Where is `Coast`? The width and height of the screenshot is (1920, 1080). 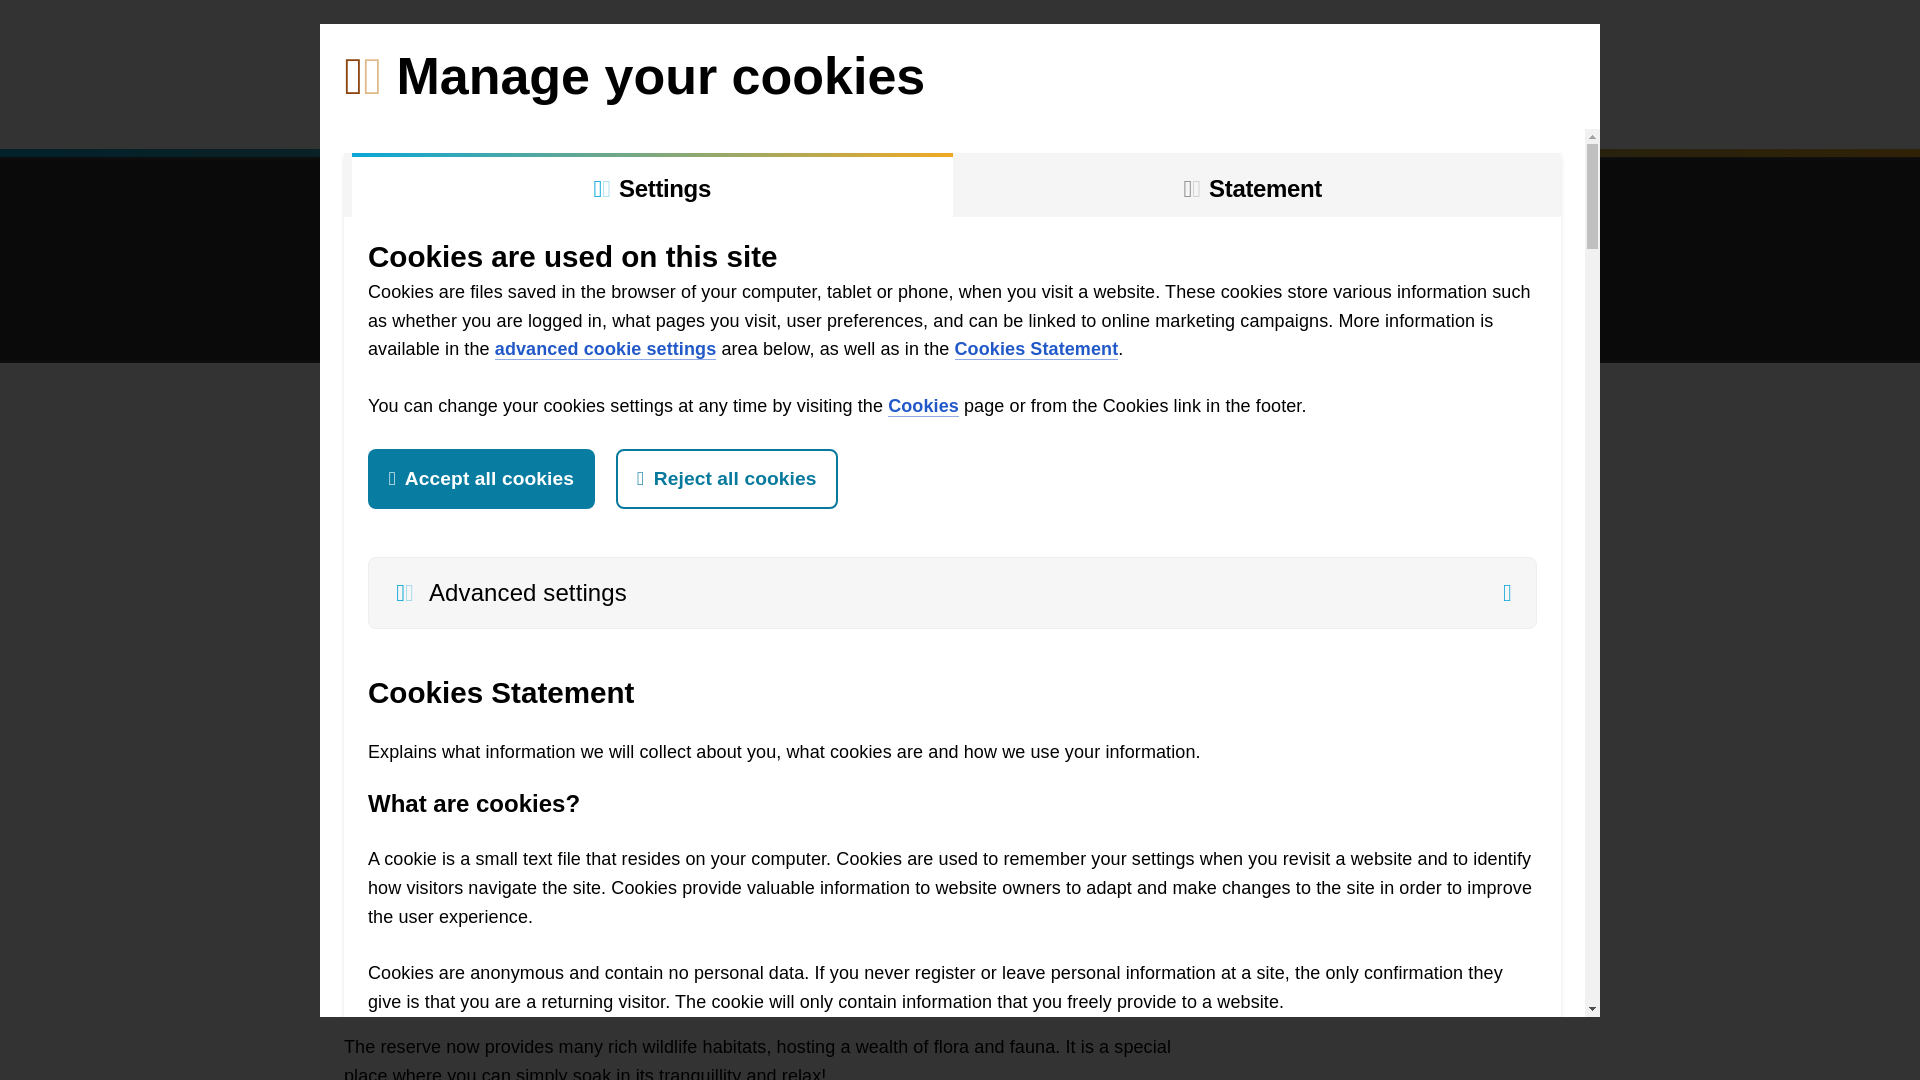 Coast is located at coordinates (585, 110).